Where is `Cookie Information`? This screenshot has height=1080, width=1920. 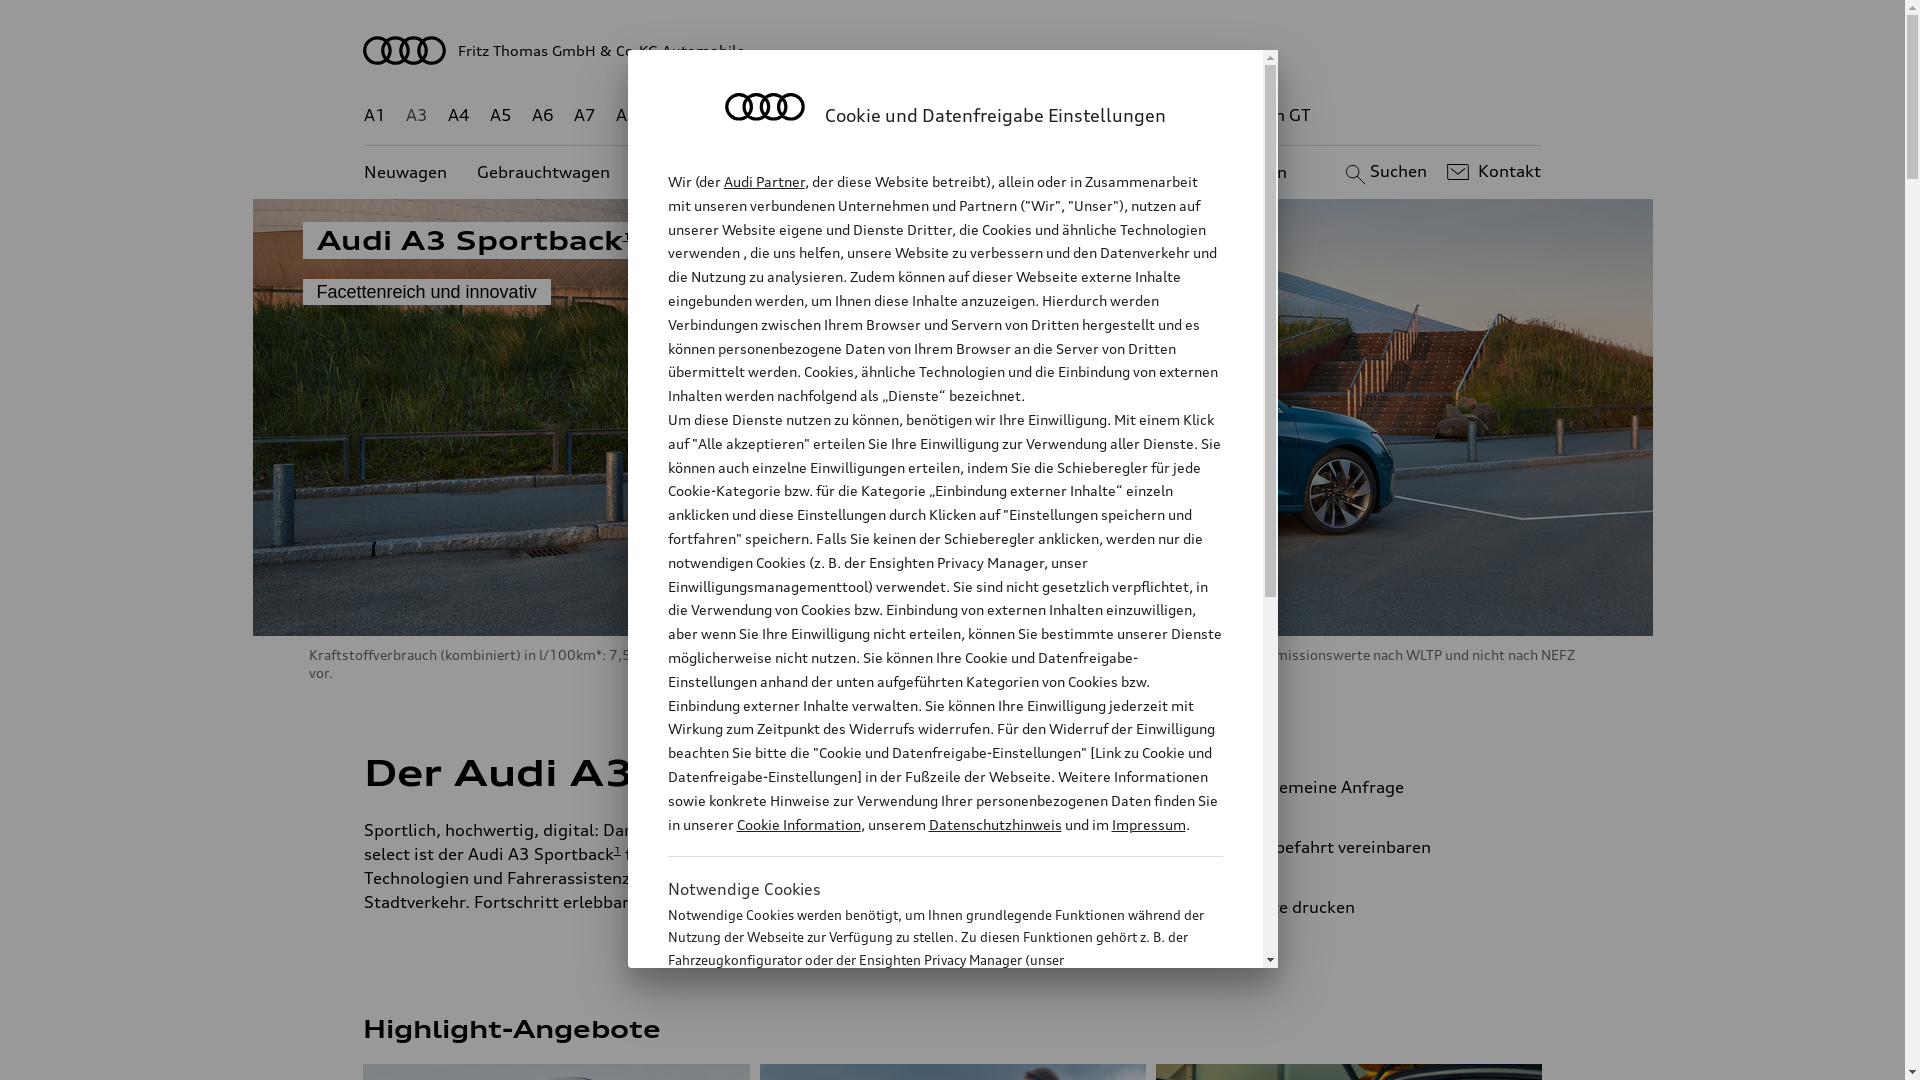 Cookie Information is located at coordinates (798, 824).